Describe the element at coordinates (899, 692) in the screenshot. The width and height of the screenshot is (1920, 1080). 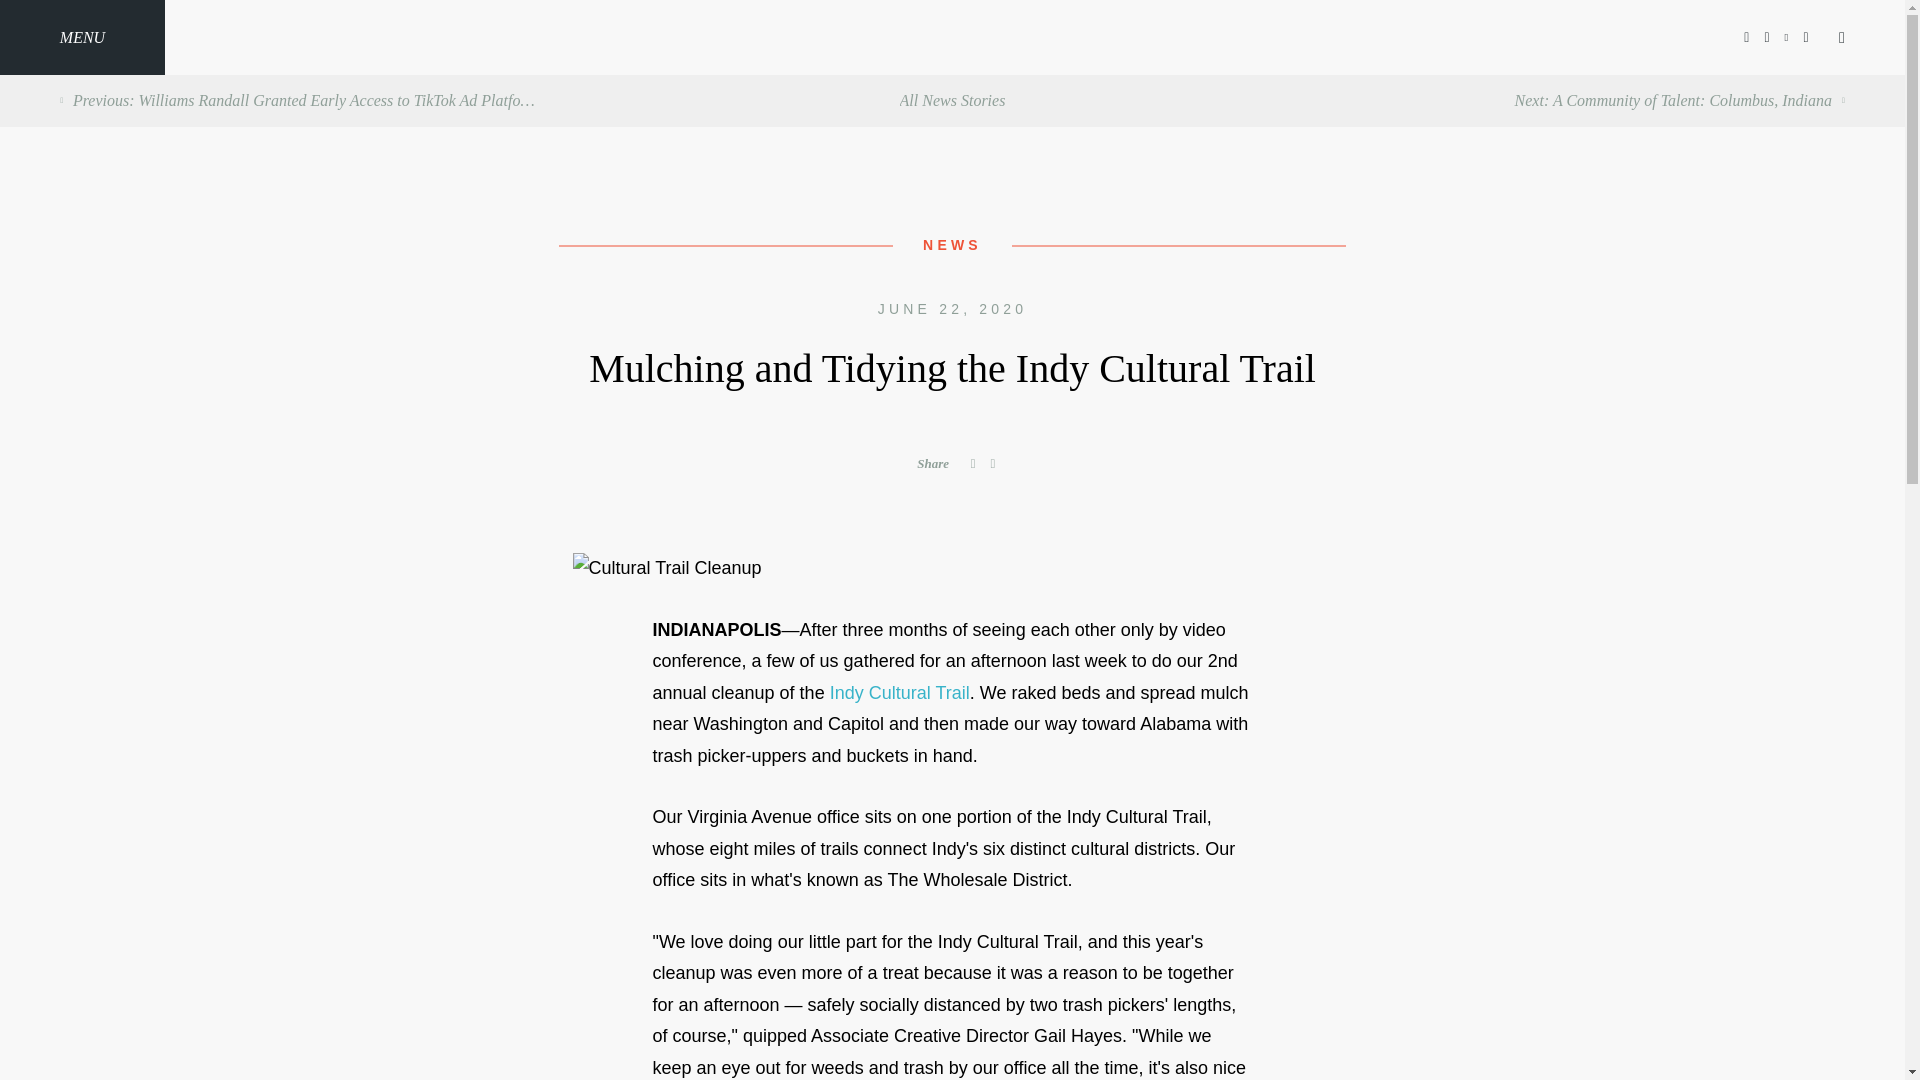
I see `Indy Cultural Trail` at that location.